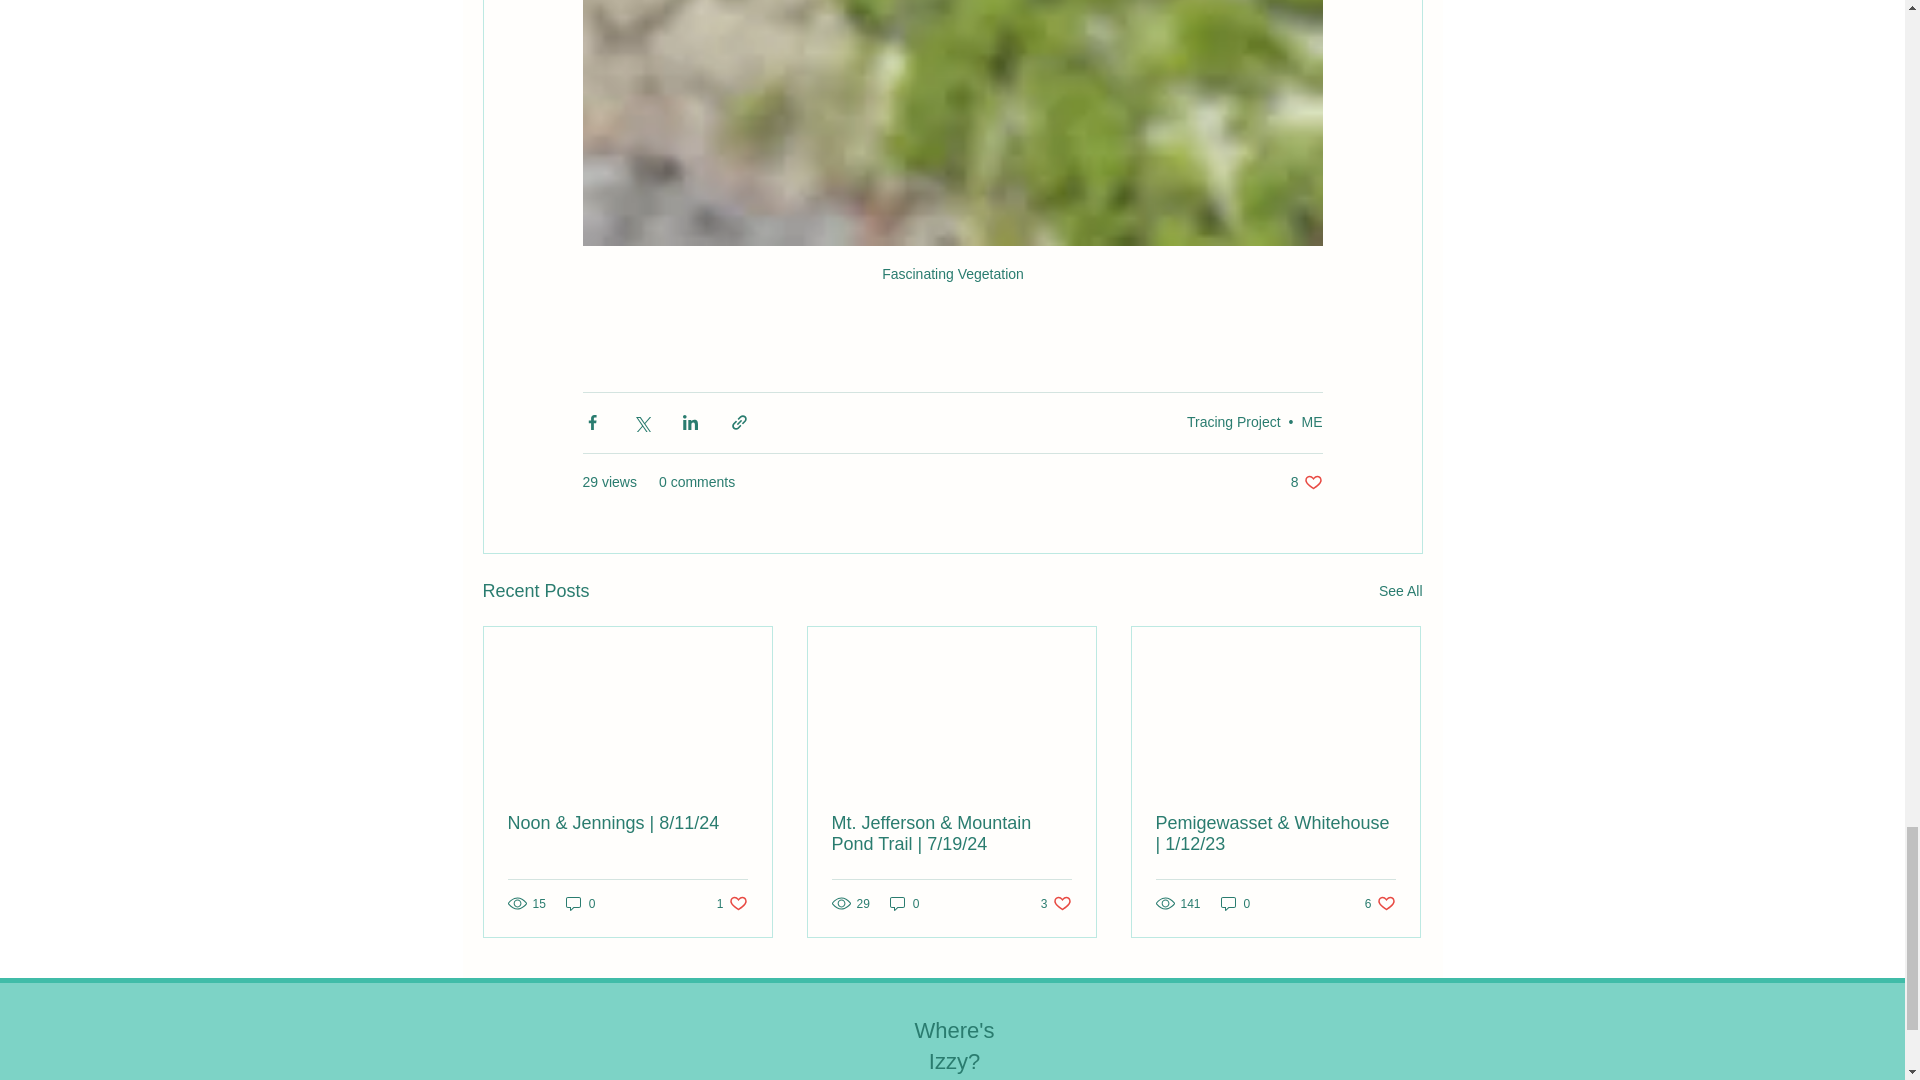 The width and height of the screenshot is (1920, 1080). I want to click on Tracing Project, so click(1233, 421).